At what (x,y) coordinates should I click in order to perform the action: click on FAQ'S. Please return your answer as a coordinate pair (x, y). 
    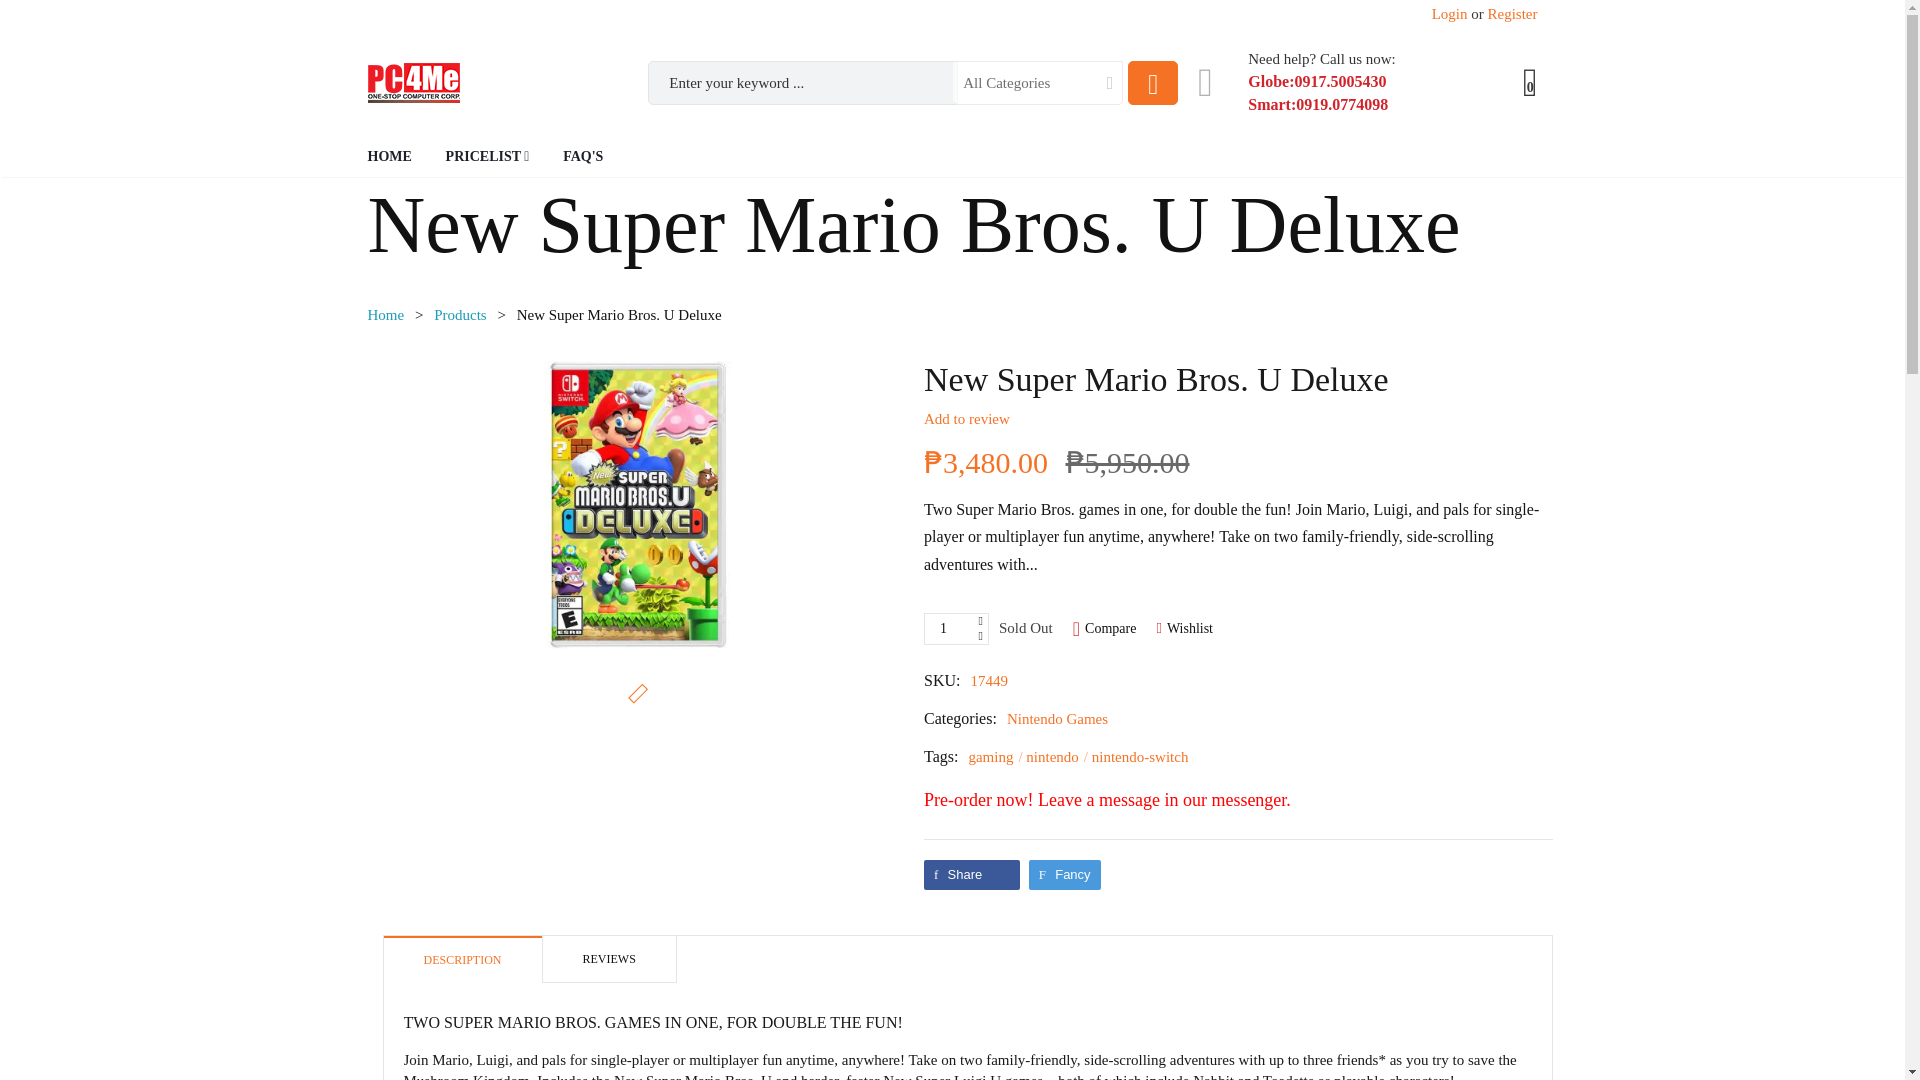
    Looking at the image, I should click on (582, 156).